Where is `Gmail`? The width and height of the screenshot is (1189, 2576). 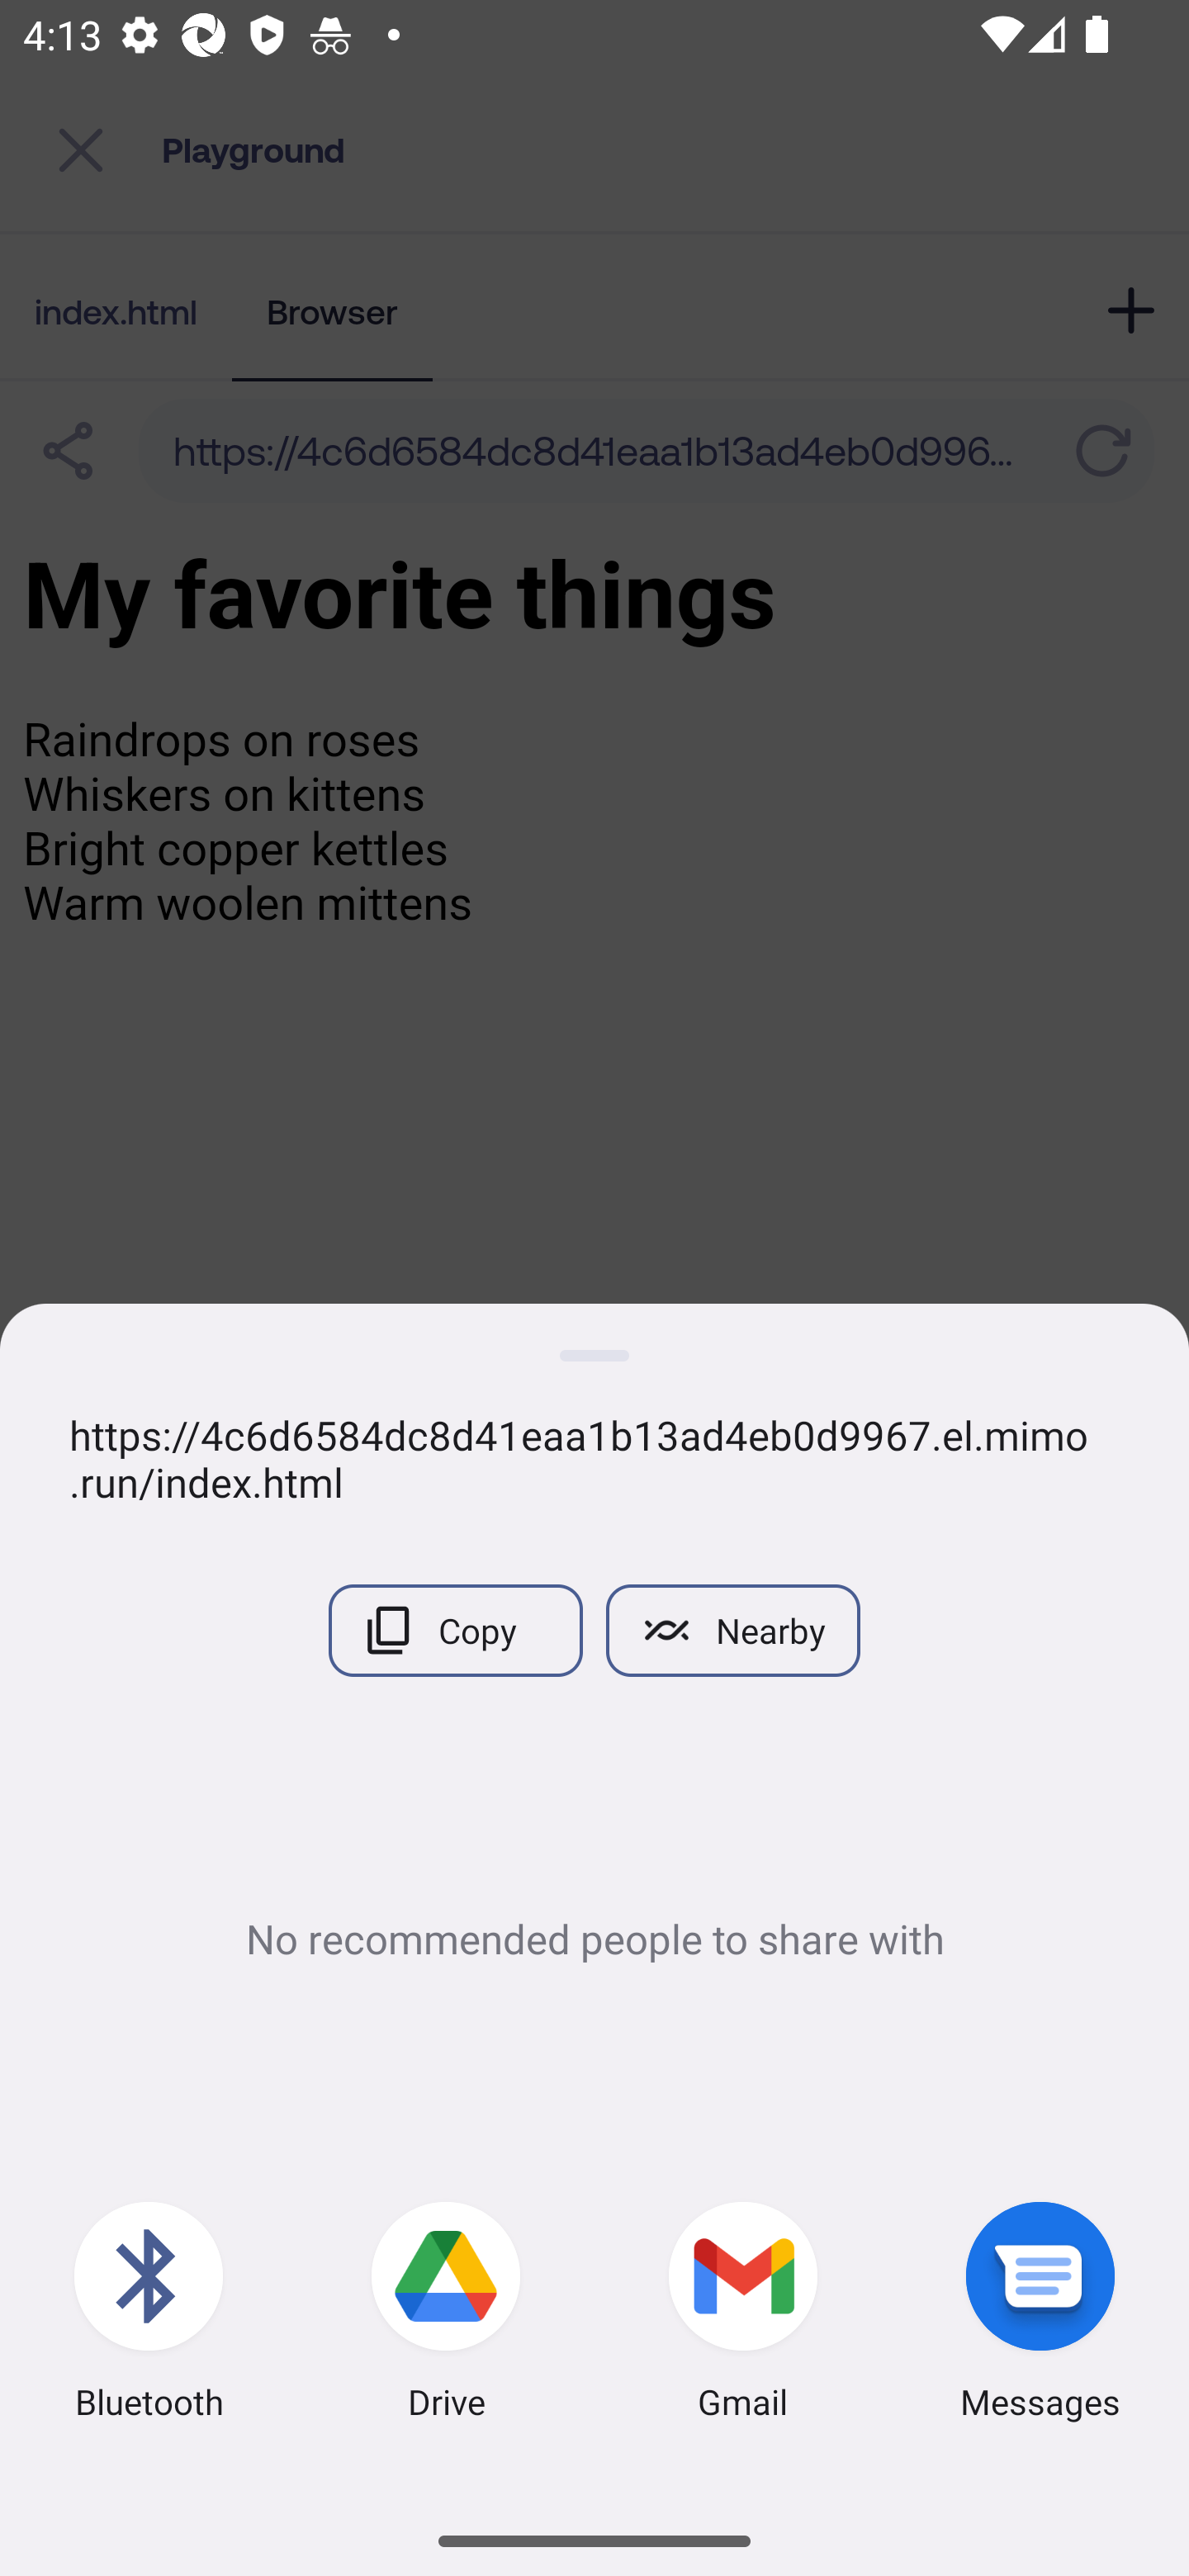 Gmail is located at coordinates (743, 2315).